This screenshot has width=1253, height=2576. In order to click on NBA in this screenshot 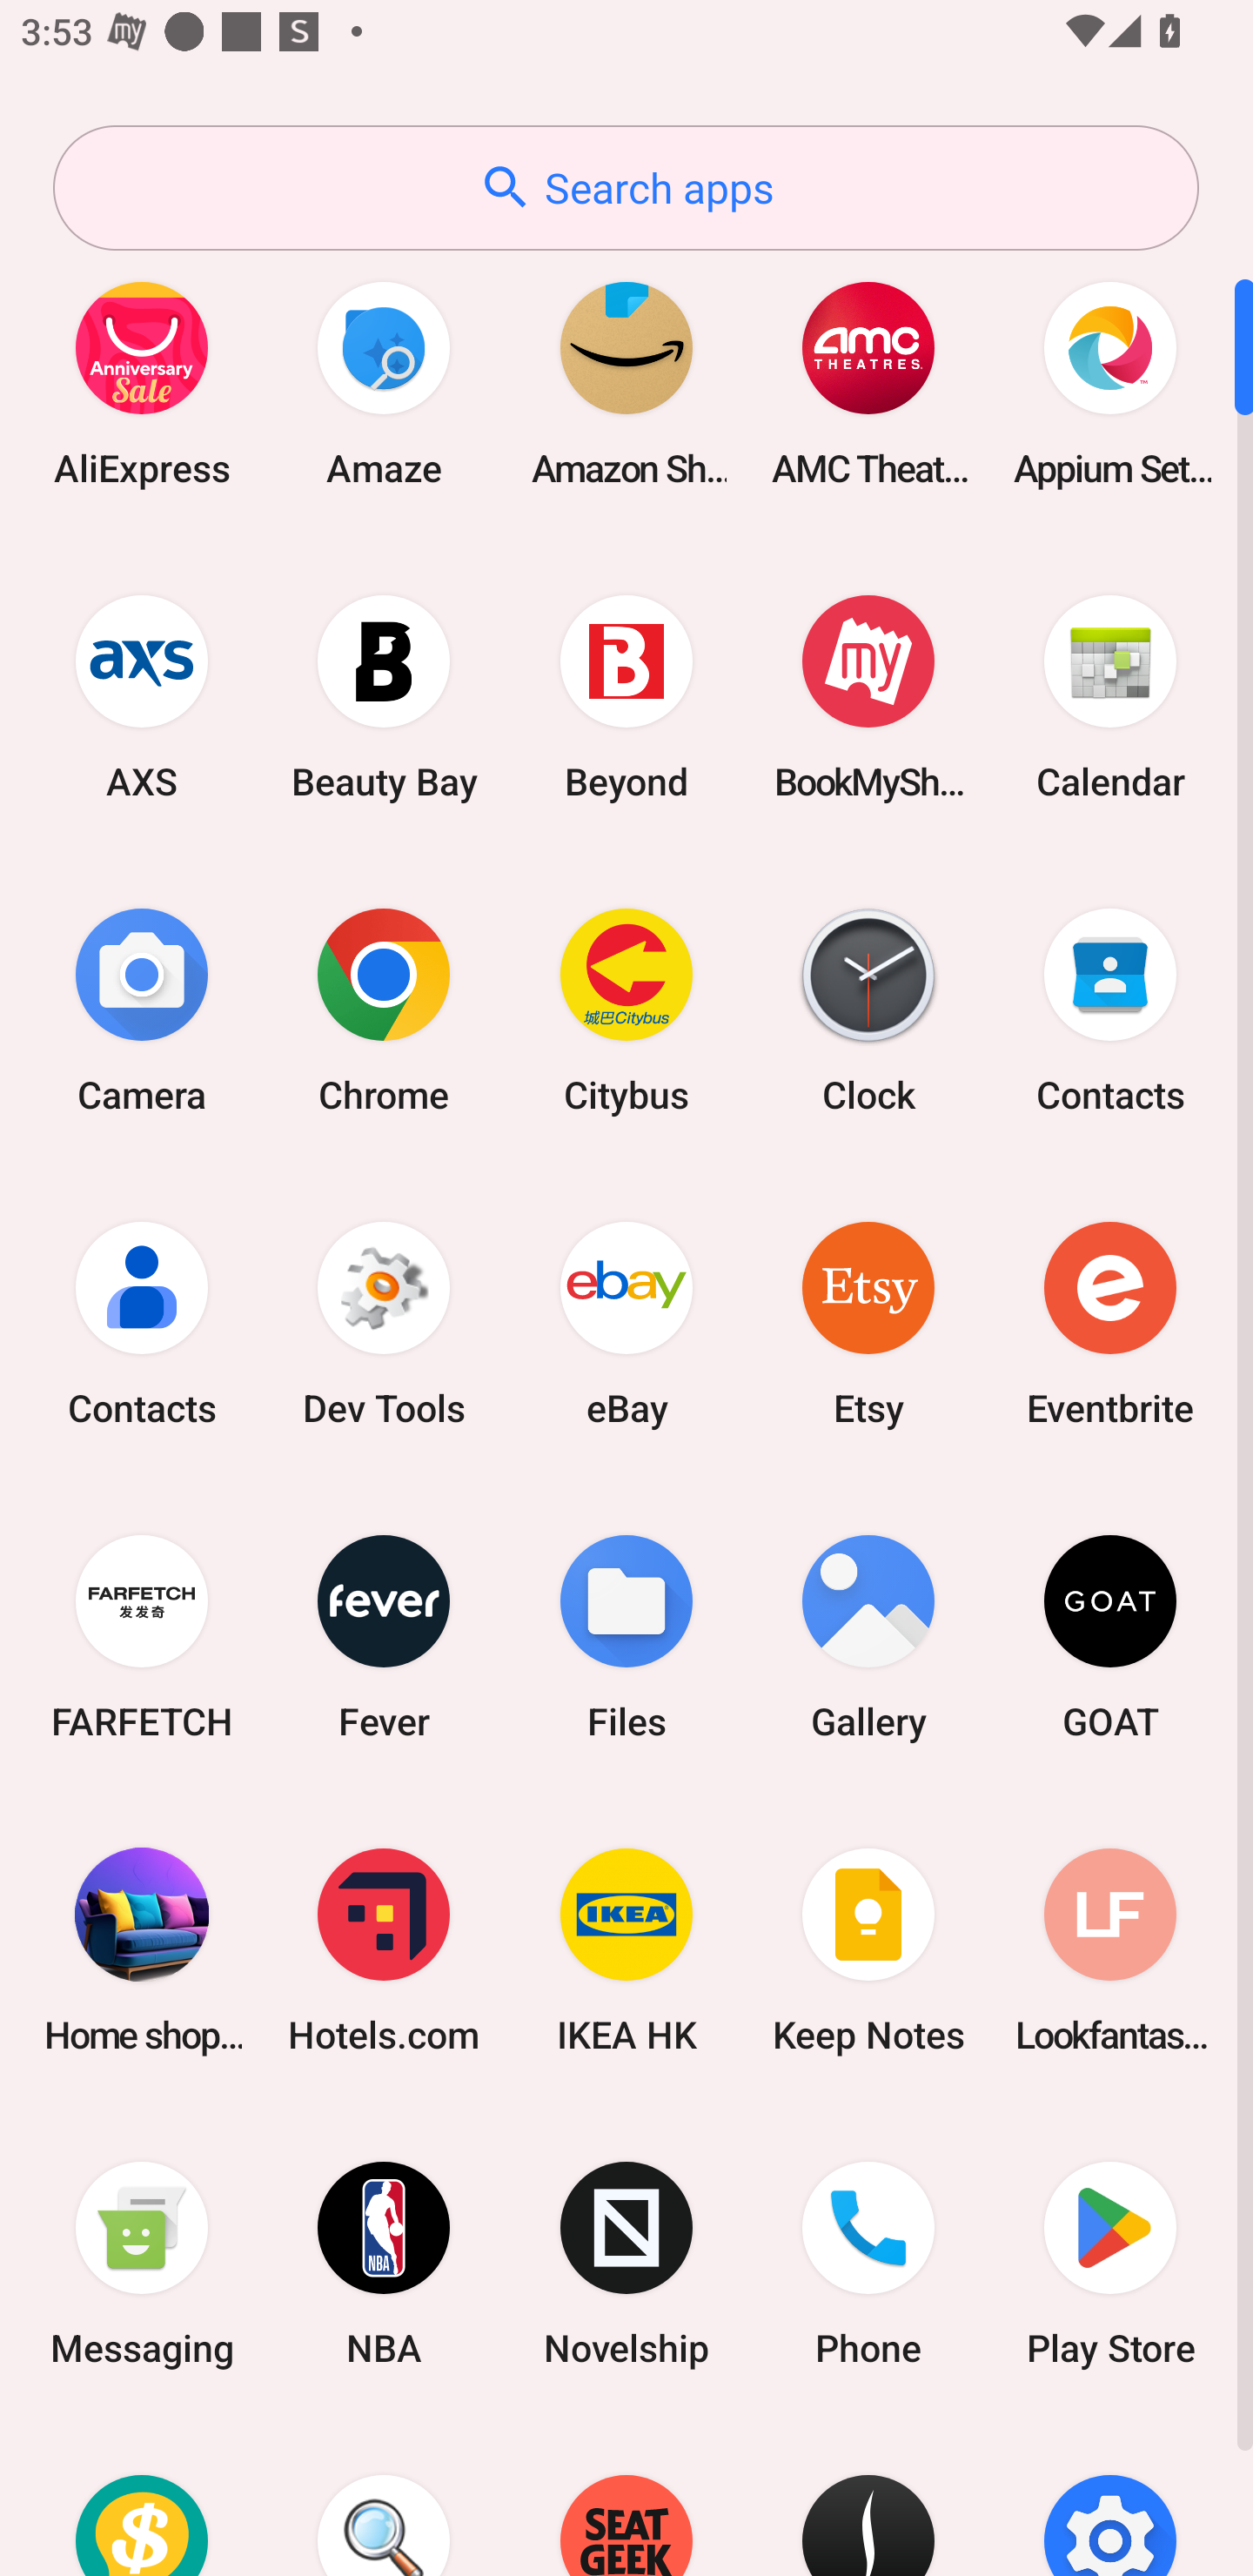, I will do `click(384, 2264)`.